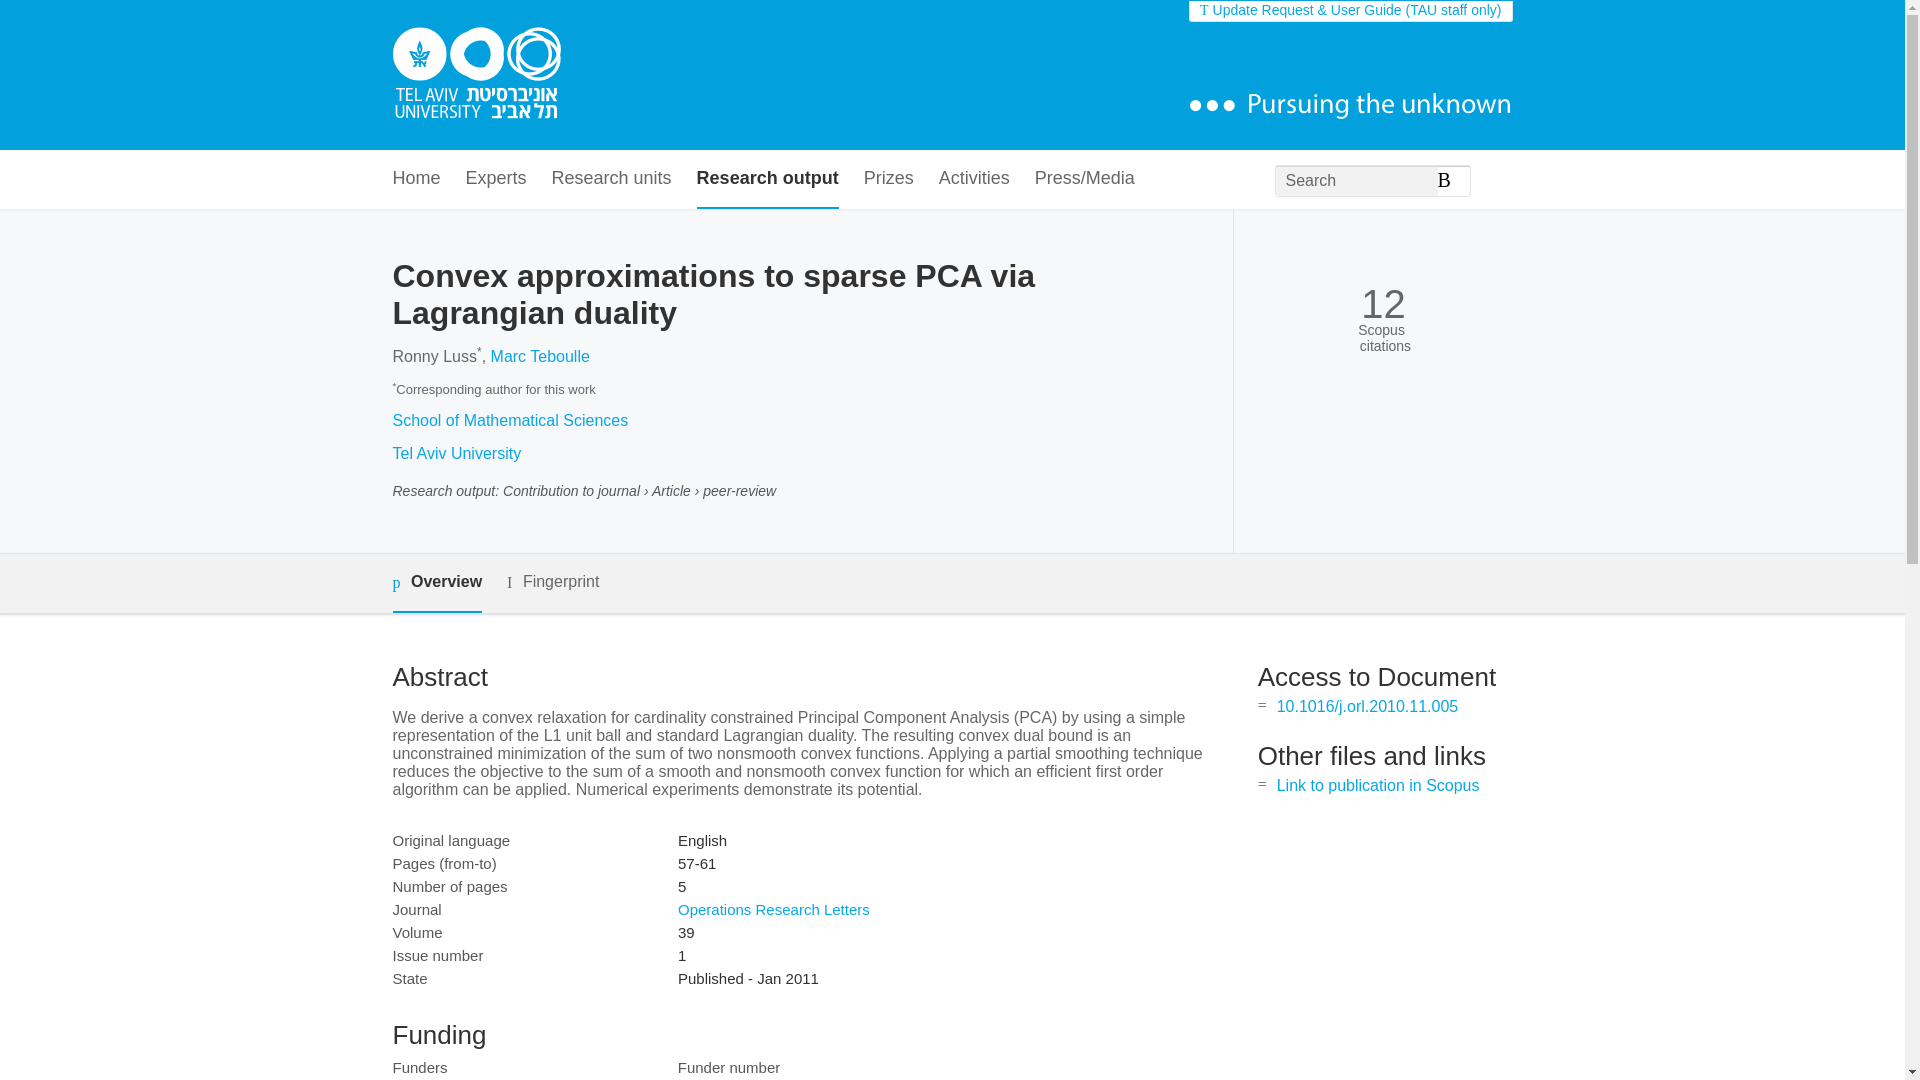  I want to click on Activities, so click(974, 180).